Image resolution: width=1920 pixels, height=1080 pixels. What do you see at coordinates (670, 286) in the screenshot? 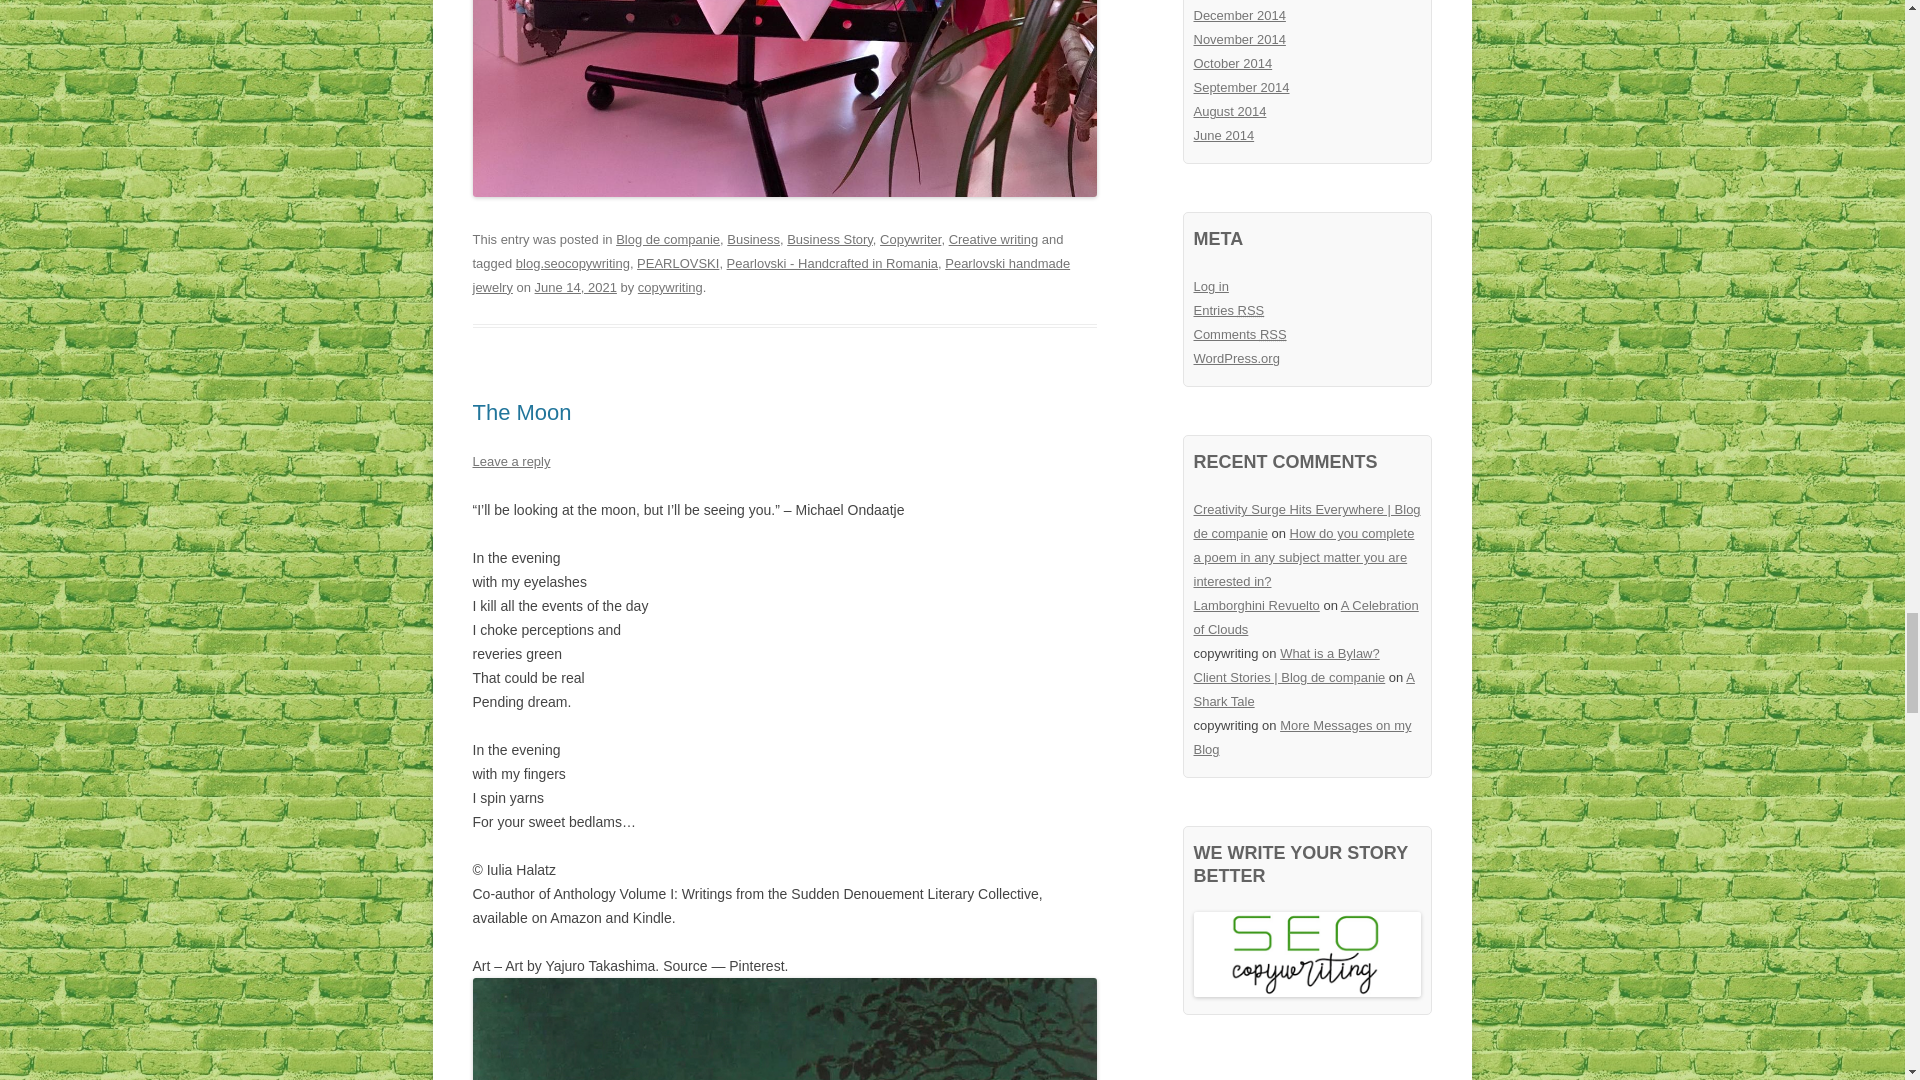
I see `View all posts by copywriting` at bounding box center [670, 286].